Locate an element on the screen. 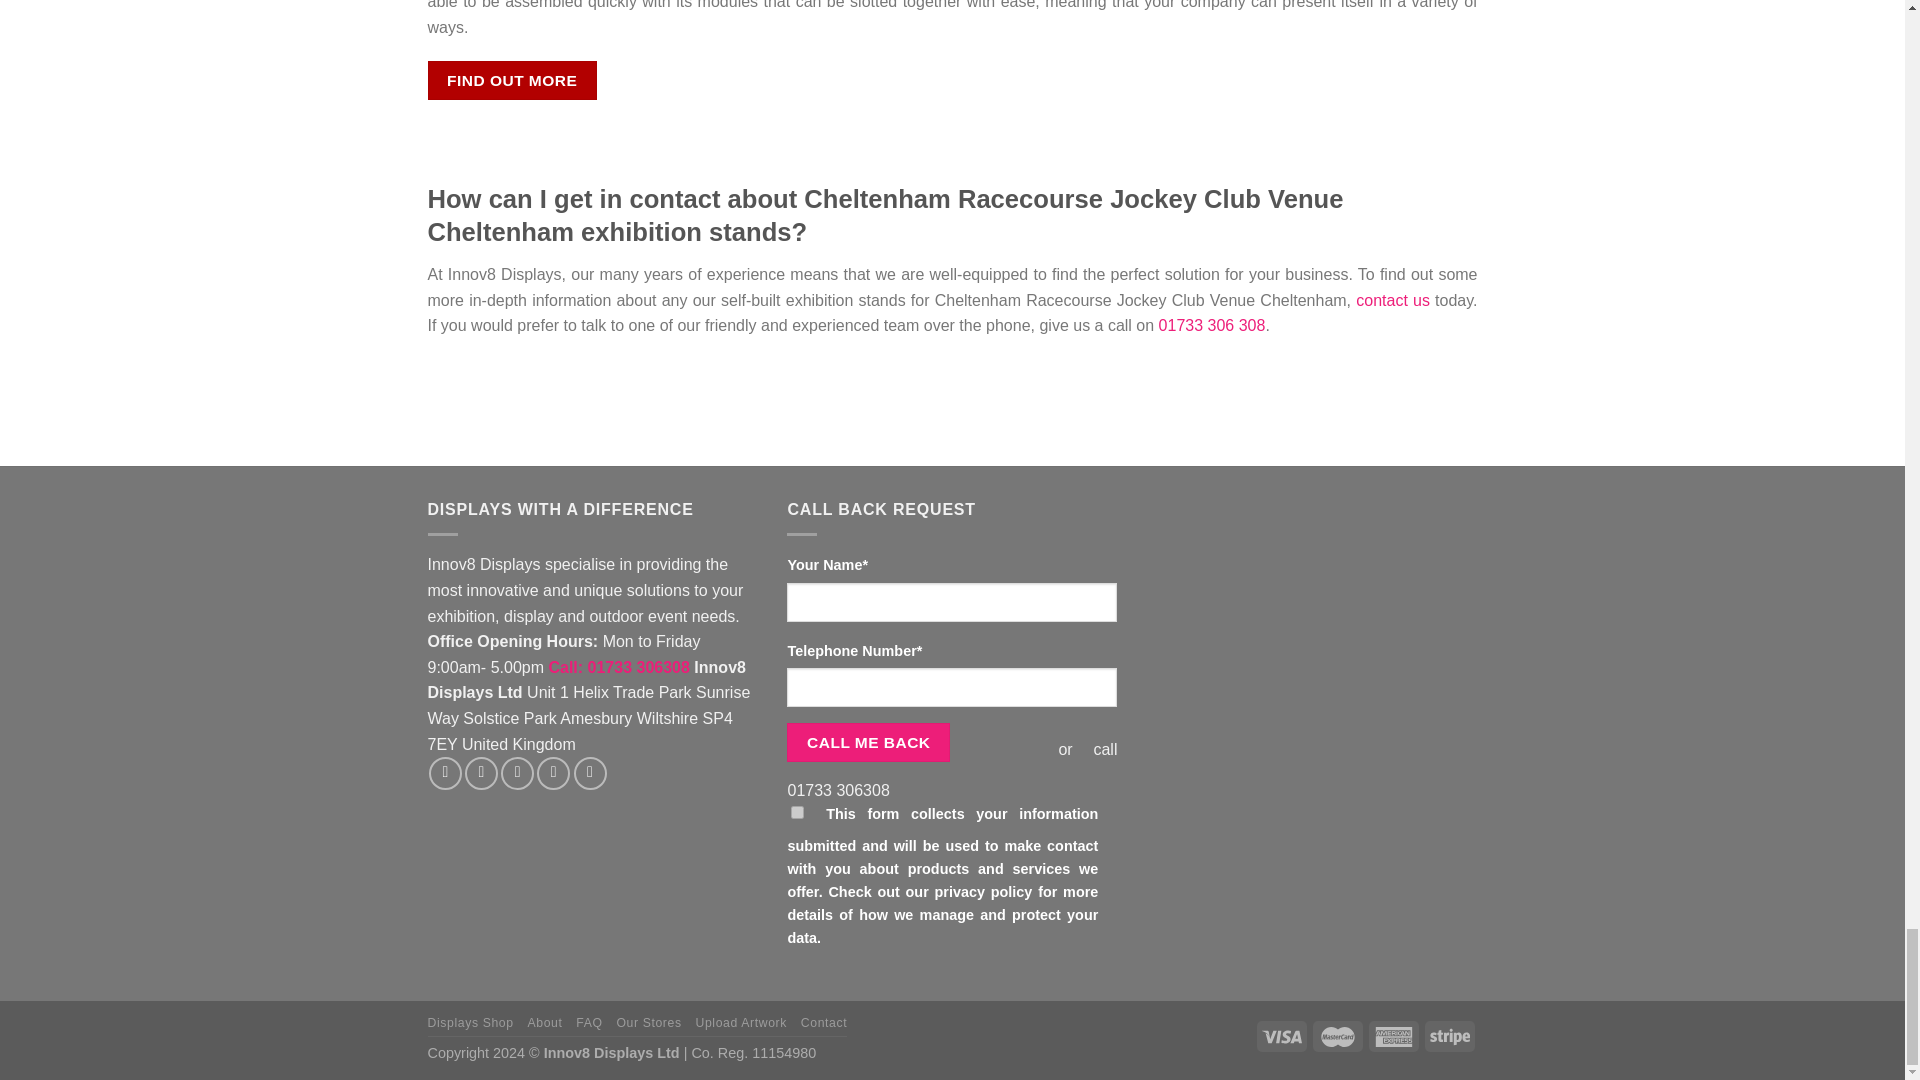 This screenshot has width=1920, height=1080. Share on Facebook is located at coordinates (445, 773).